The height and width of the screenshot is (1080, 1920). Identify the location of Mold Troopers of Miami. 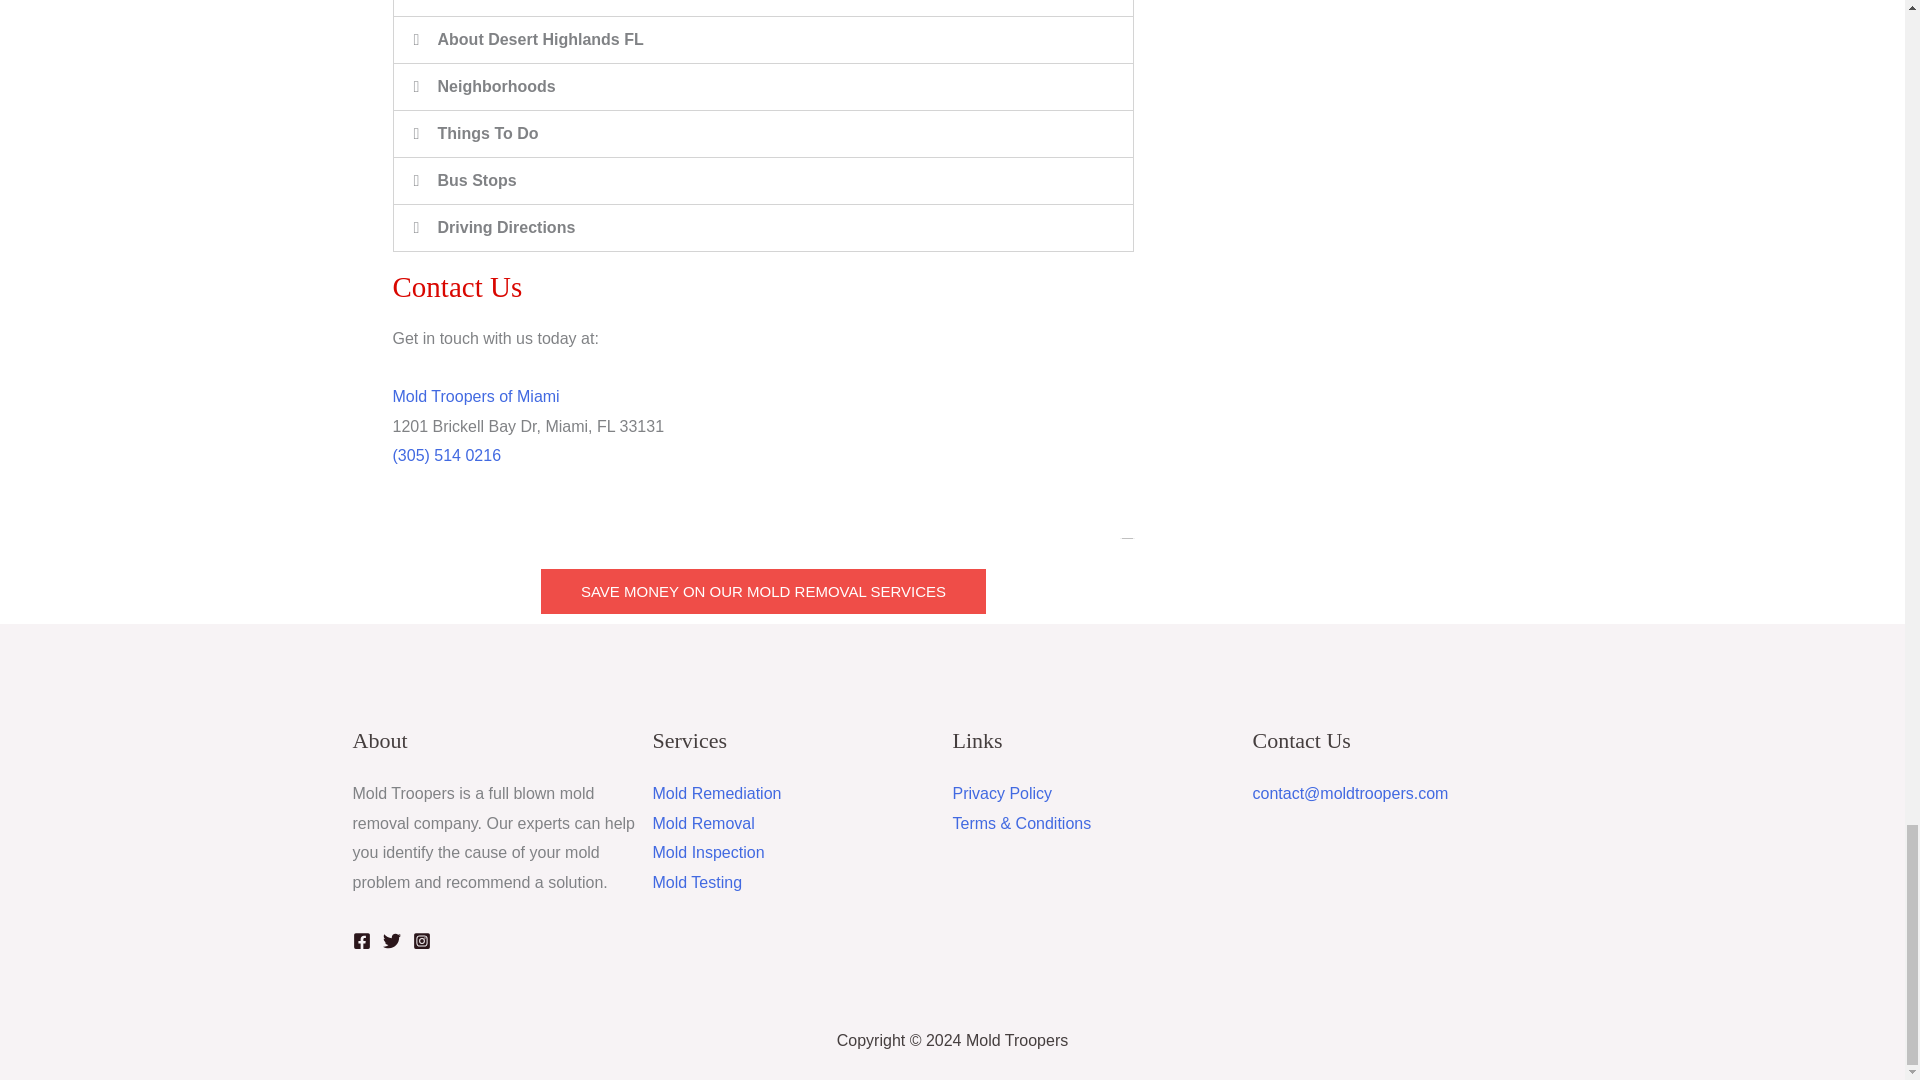
(474, 396).